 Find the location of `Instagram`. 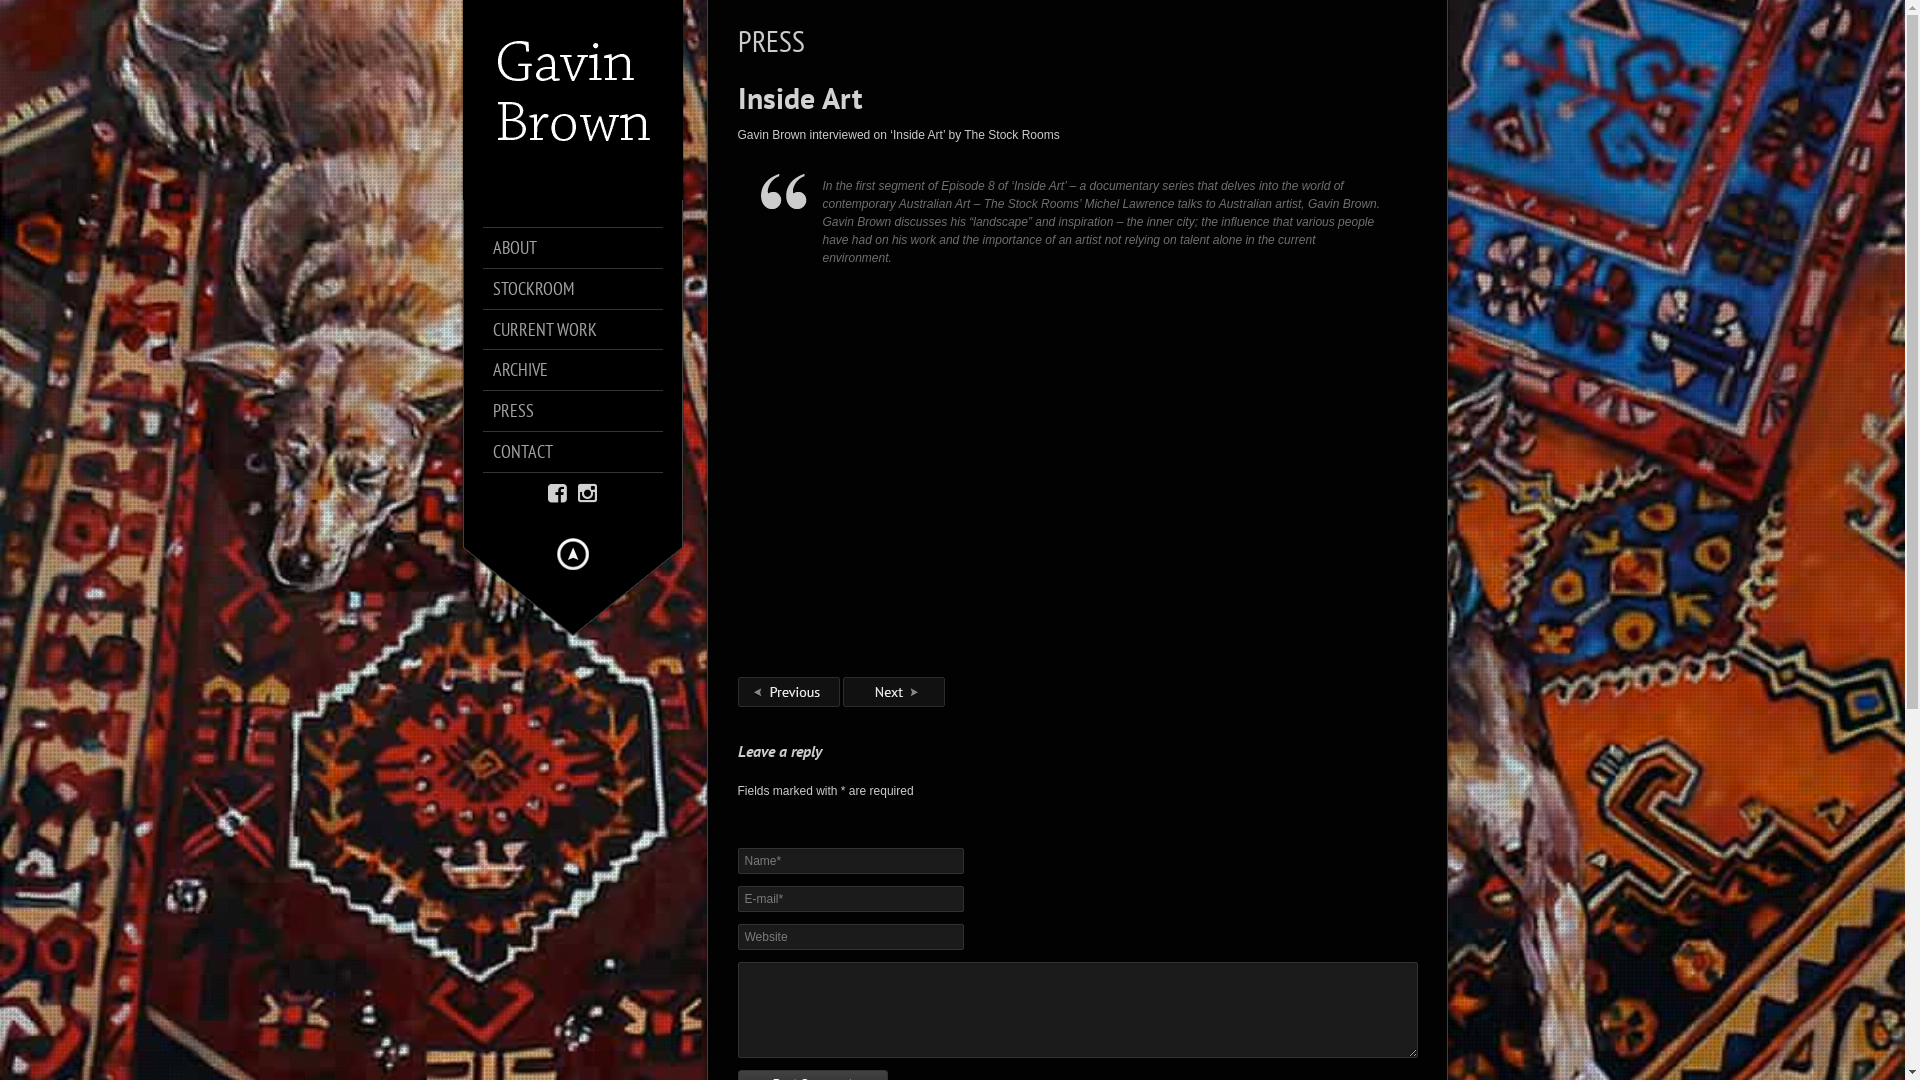

Instagram is located at coordinates (588, 494).